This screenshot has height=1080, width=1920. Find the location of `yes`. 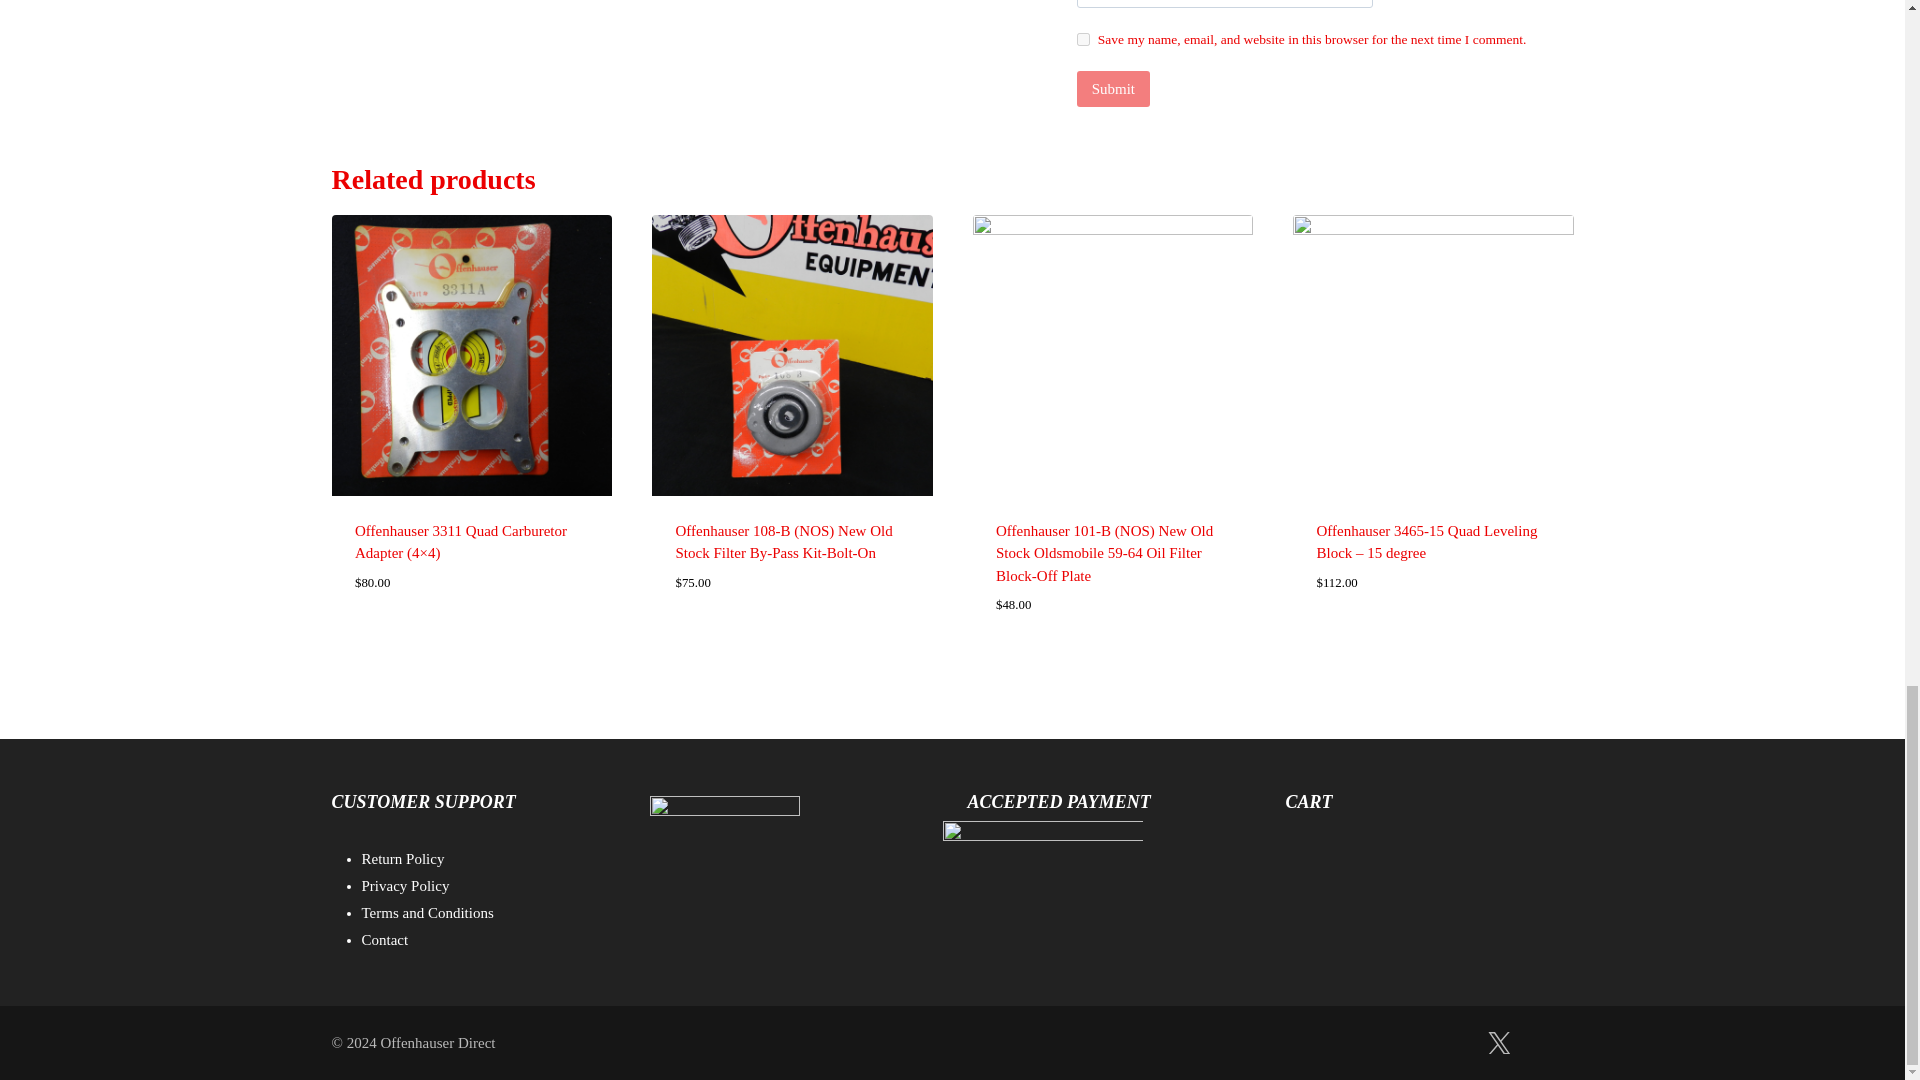

yes is located at coordinates (1084, 40).